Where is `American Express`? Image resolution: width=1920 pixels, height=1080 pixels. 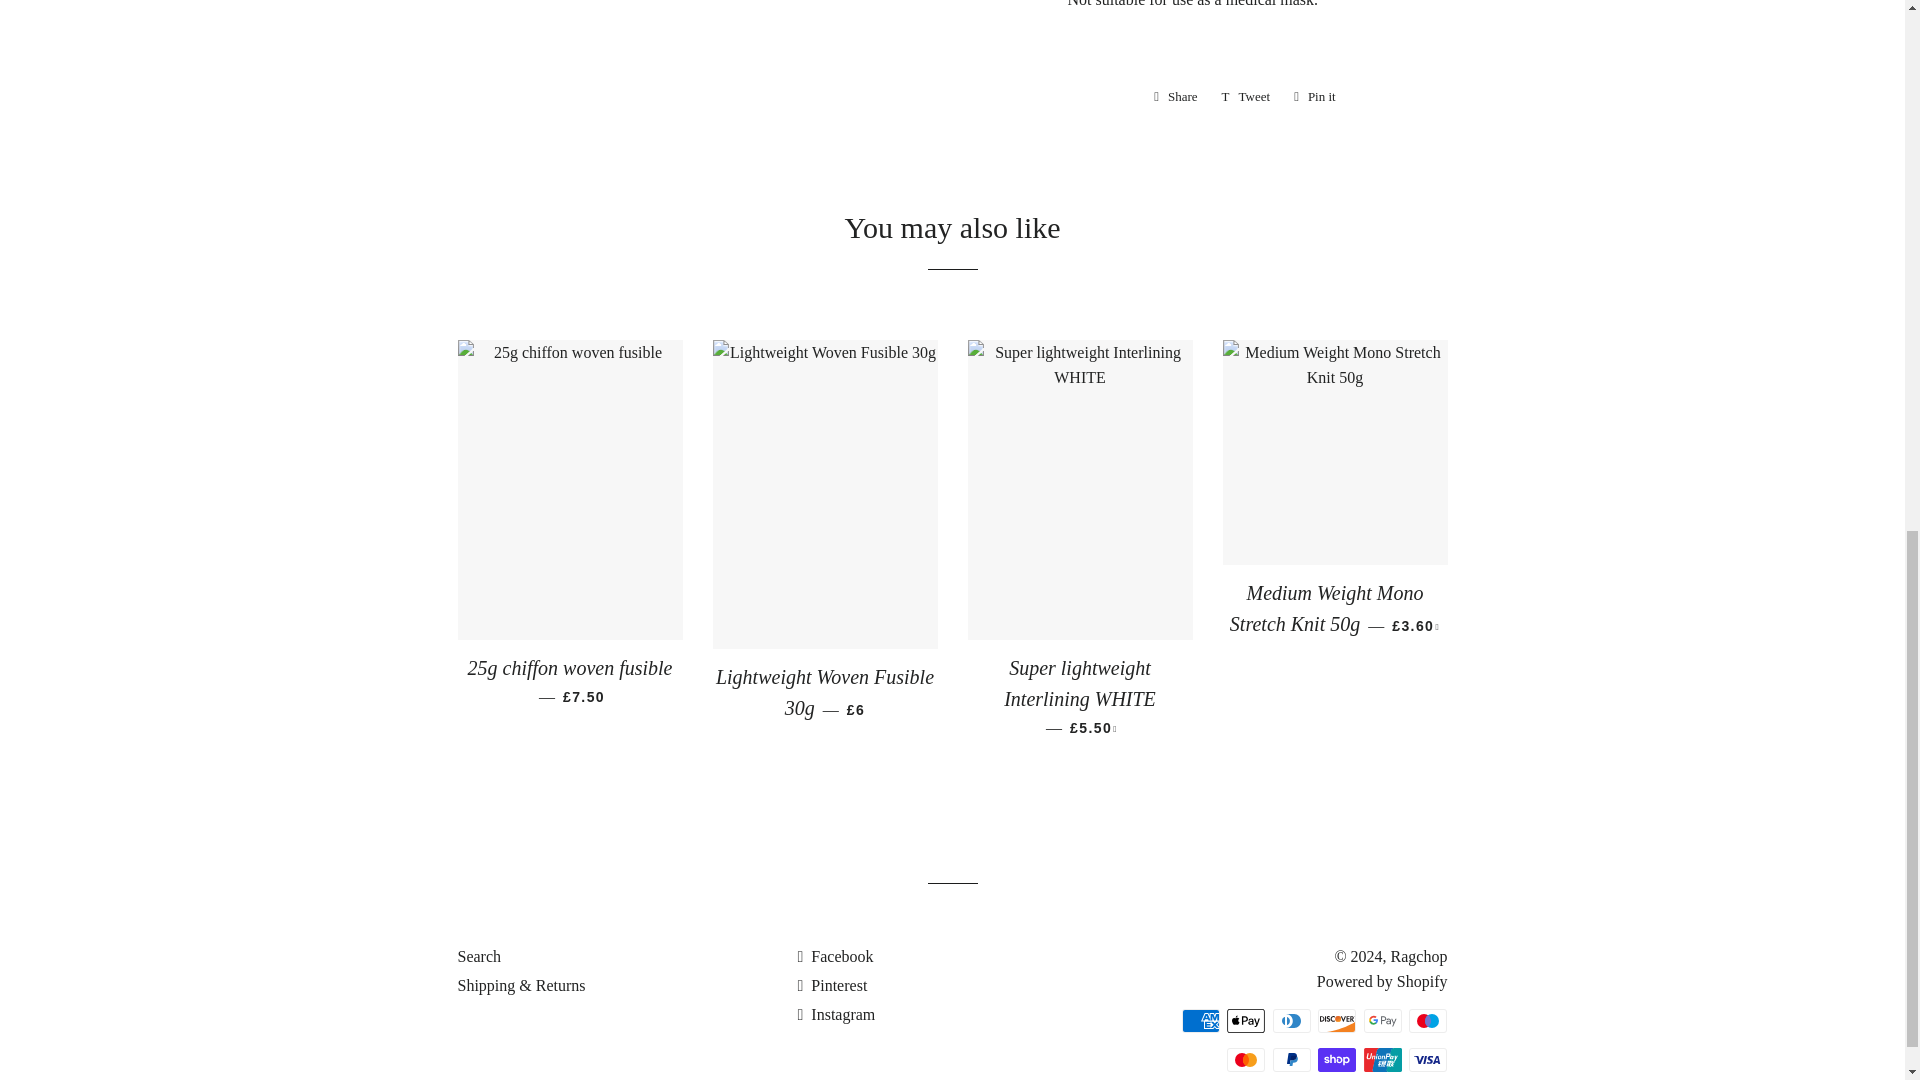
American Express is located at coordinates (1200, 1020).